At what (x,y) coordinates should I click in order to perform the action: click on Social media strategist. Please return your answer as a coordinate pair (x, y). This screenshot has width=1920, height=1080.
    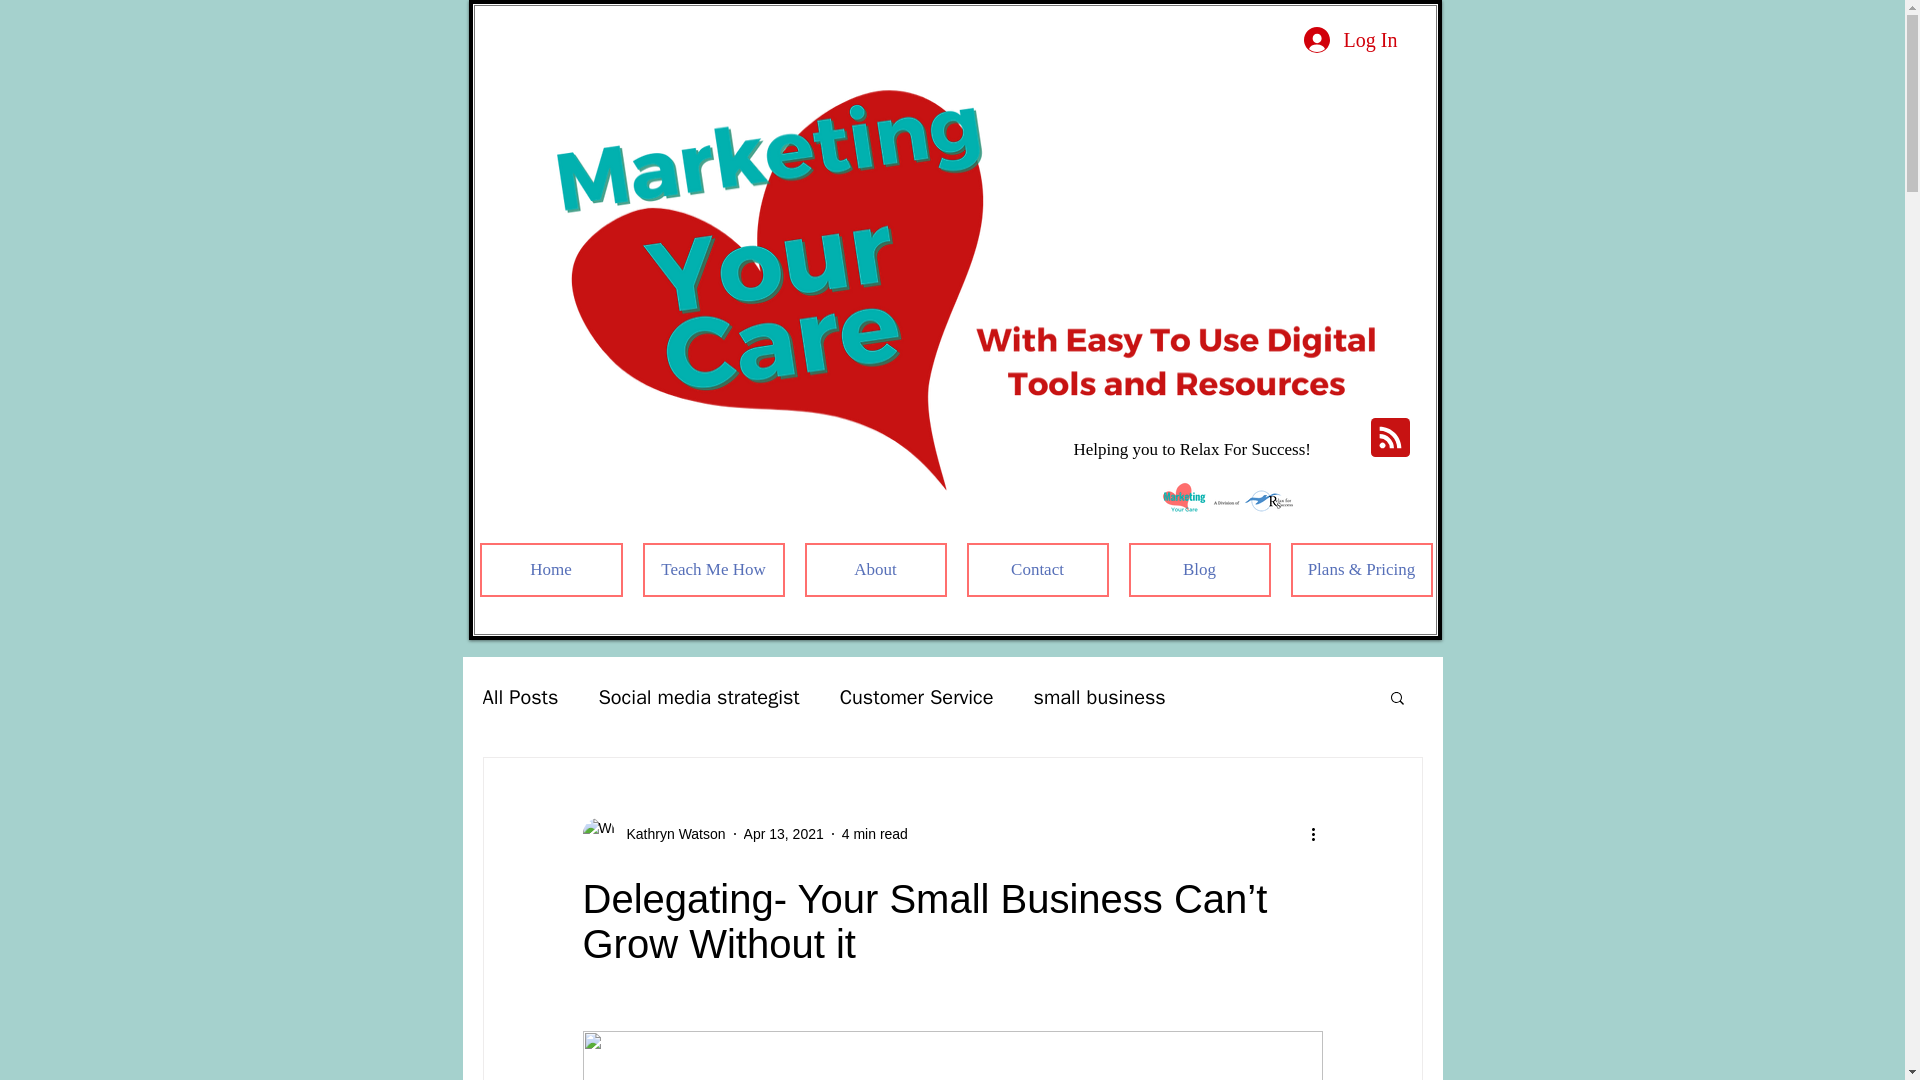
    Looking at the image, I should click on (698, 696).